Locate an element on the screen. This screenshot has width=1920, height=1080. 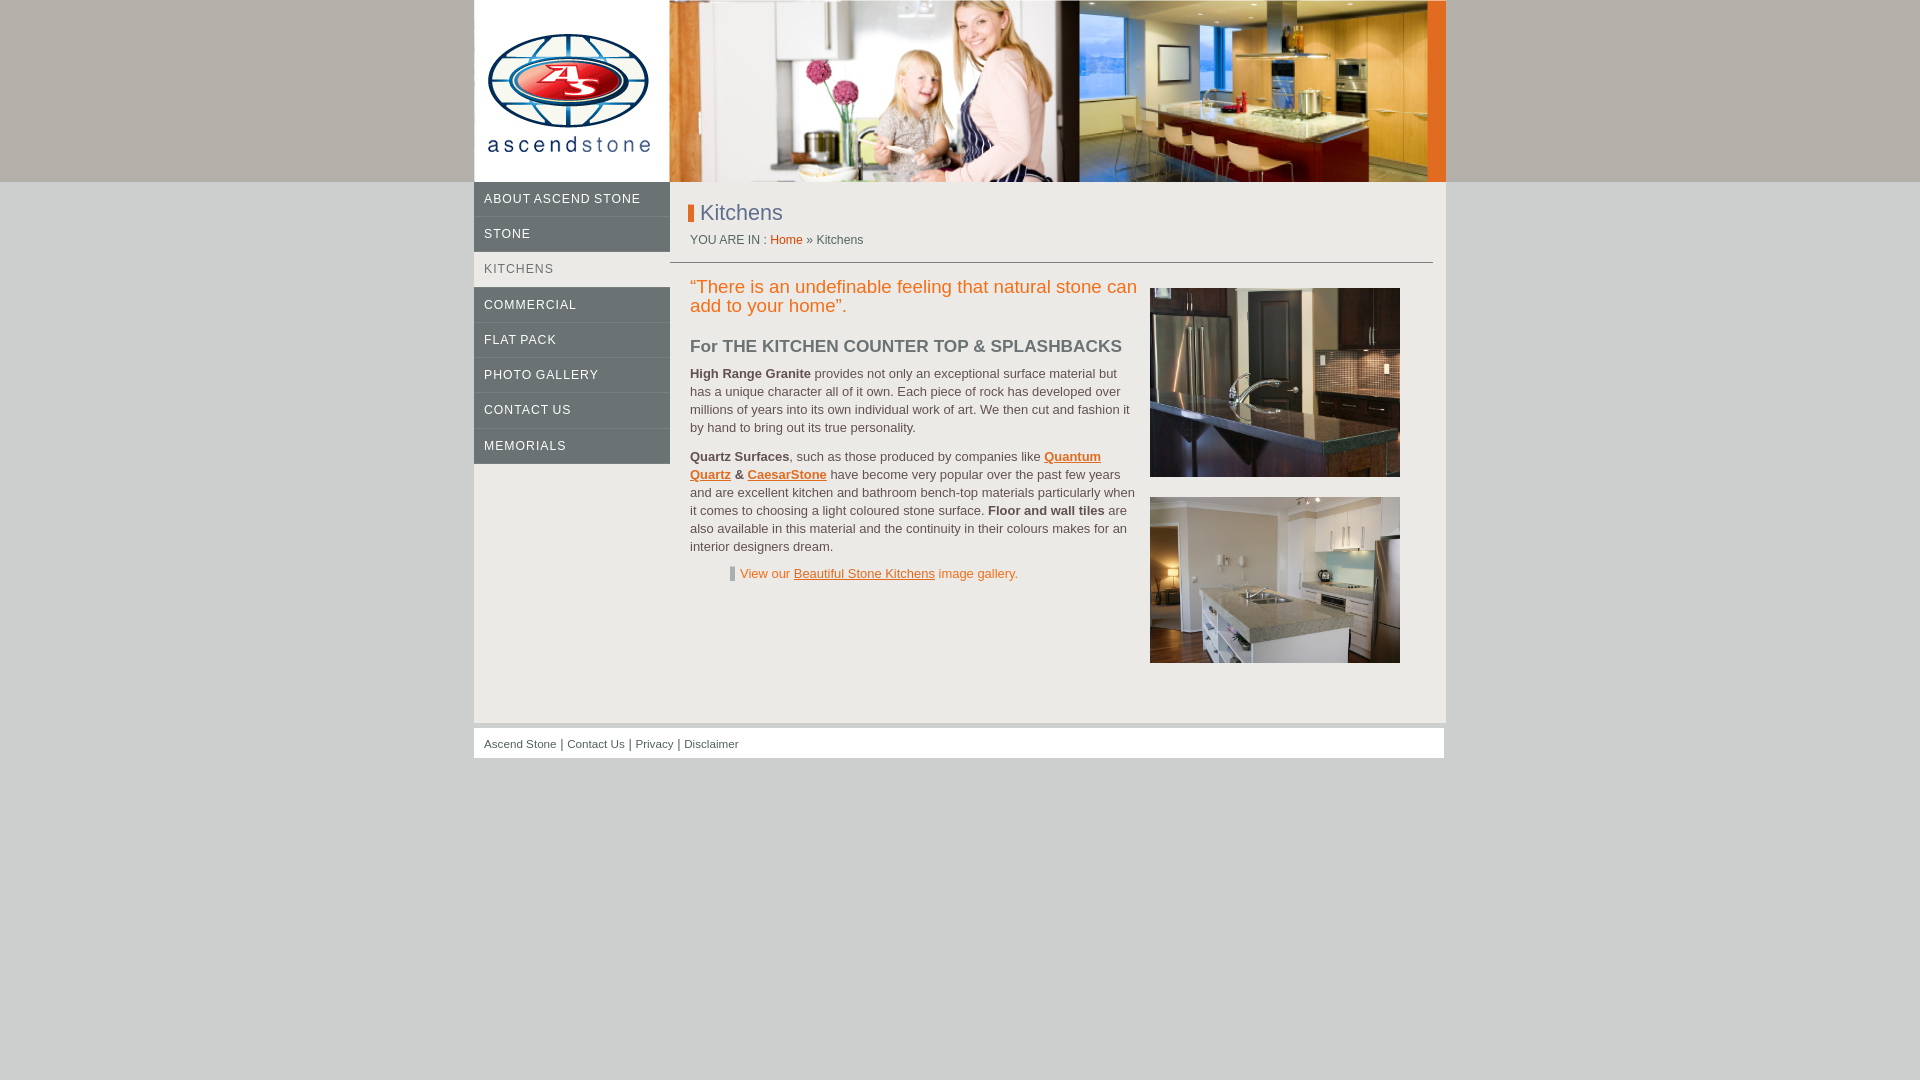
PHOTO GALLERY is located at coordinates (572, 375).